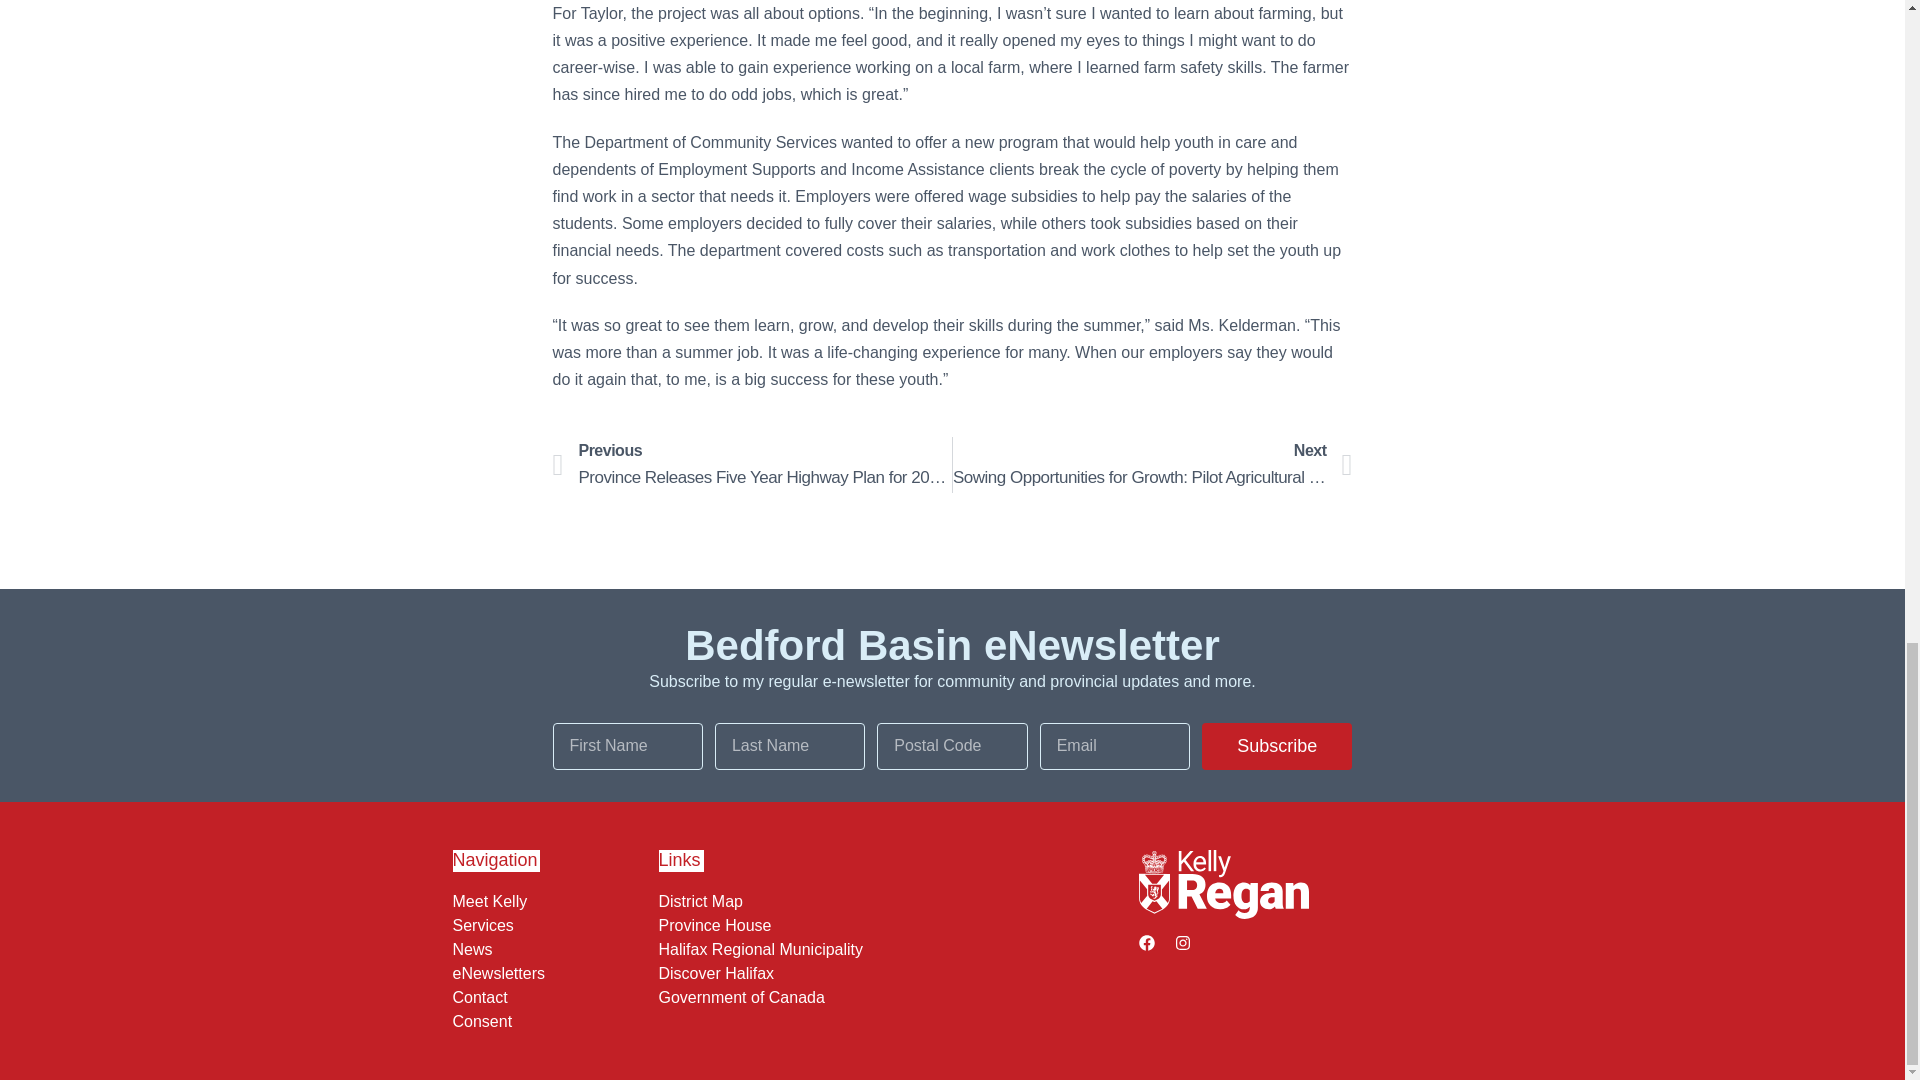 This screenshot has width=1920, height=1080. I want to click on Province House, so click(893, 924).